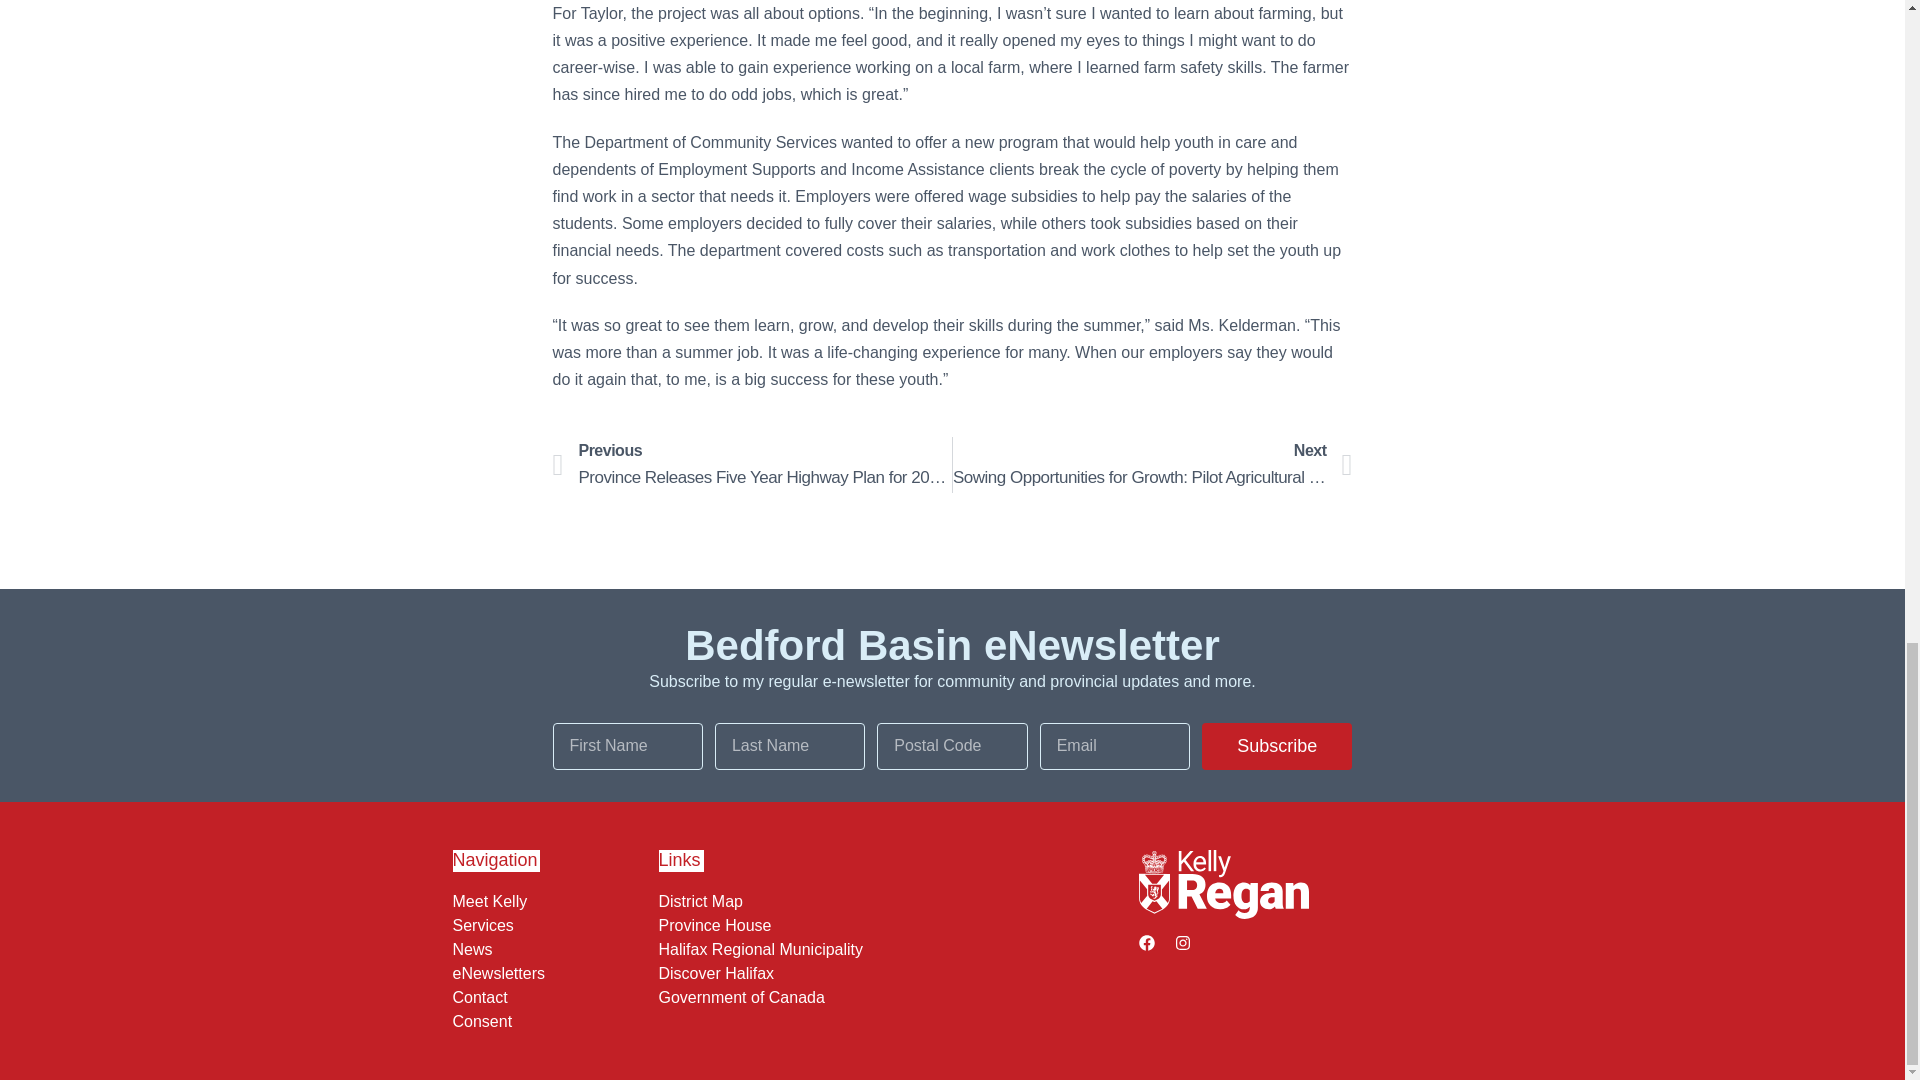 This screenshot has width=1920, height=1080. I want to click on Province House, so click(893, 924).